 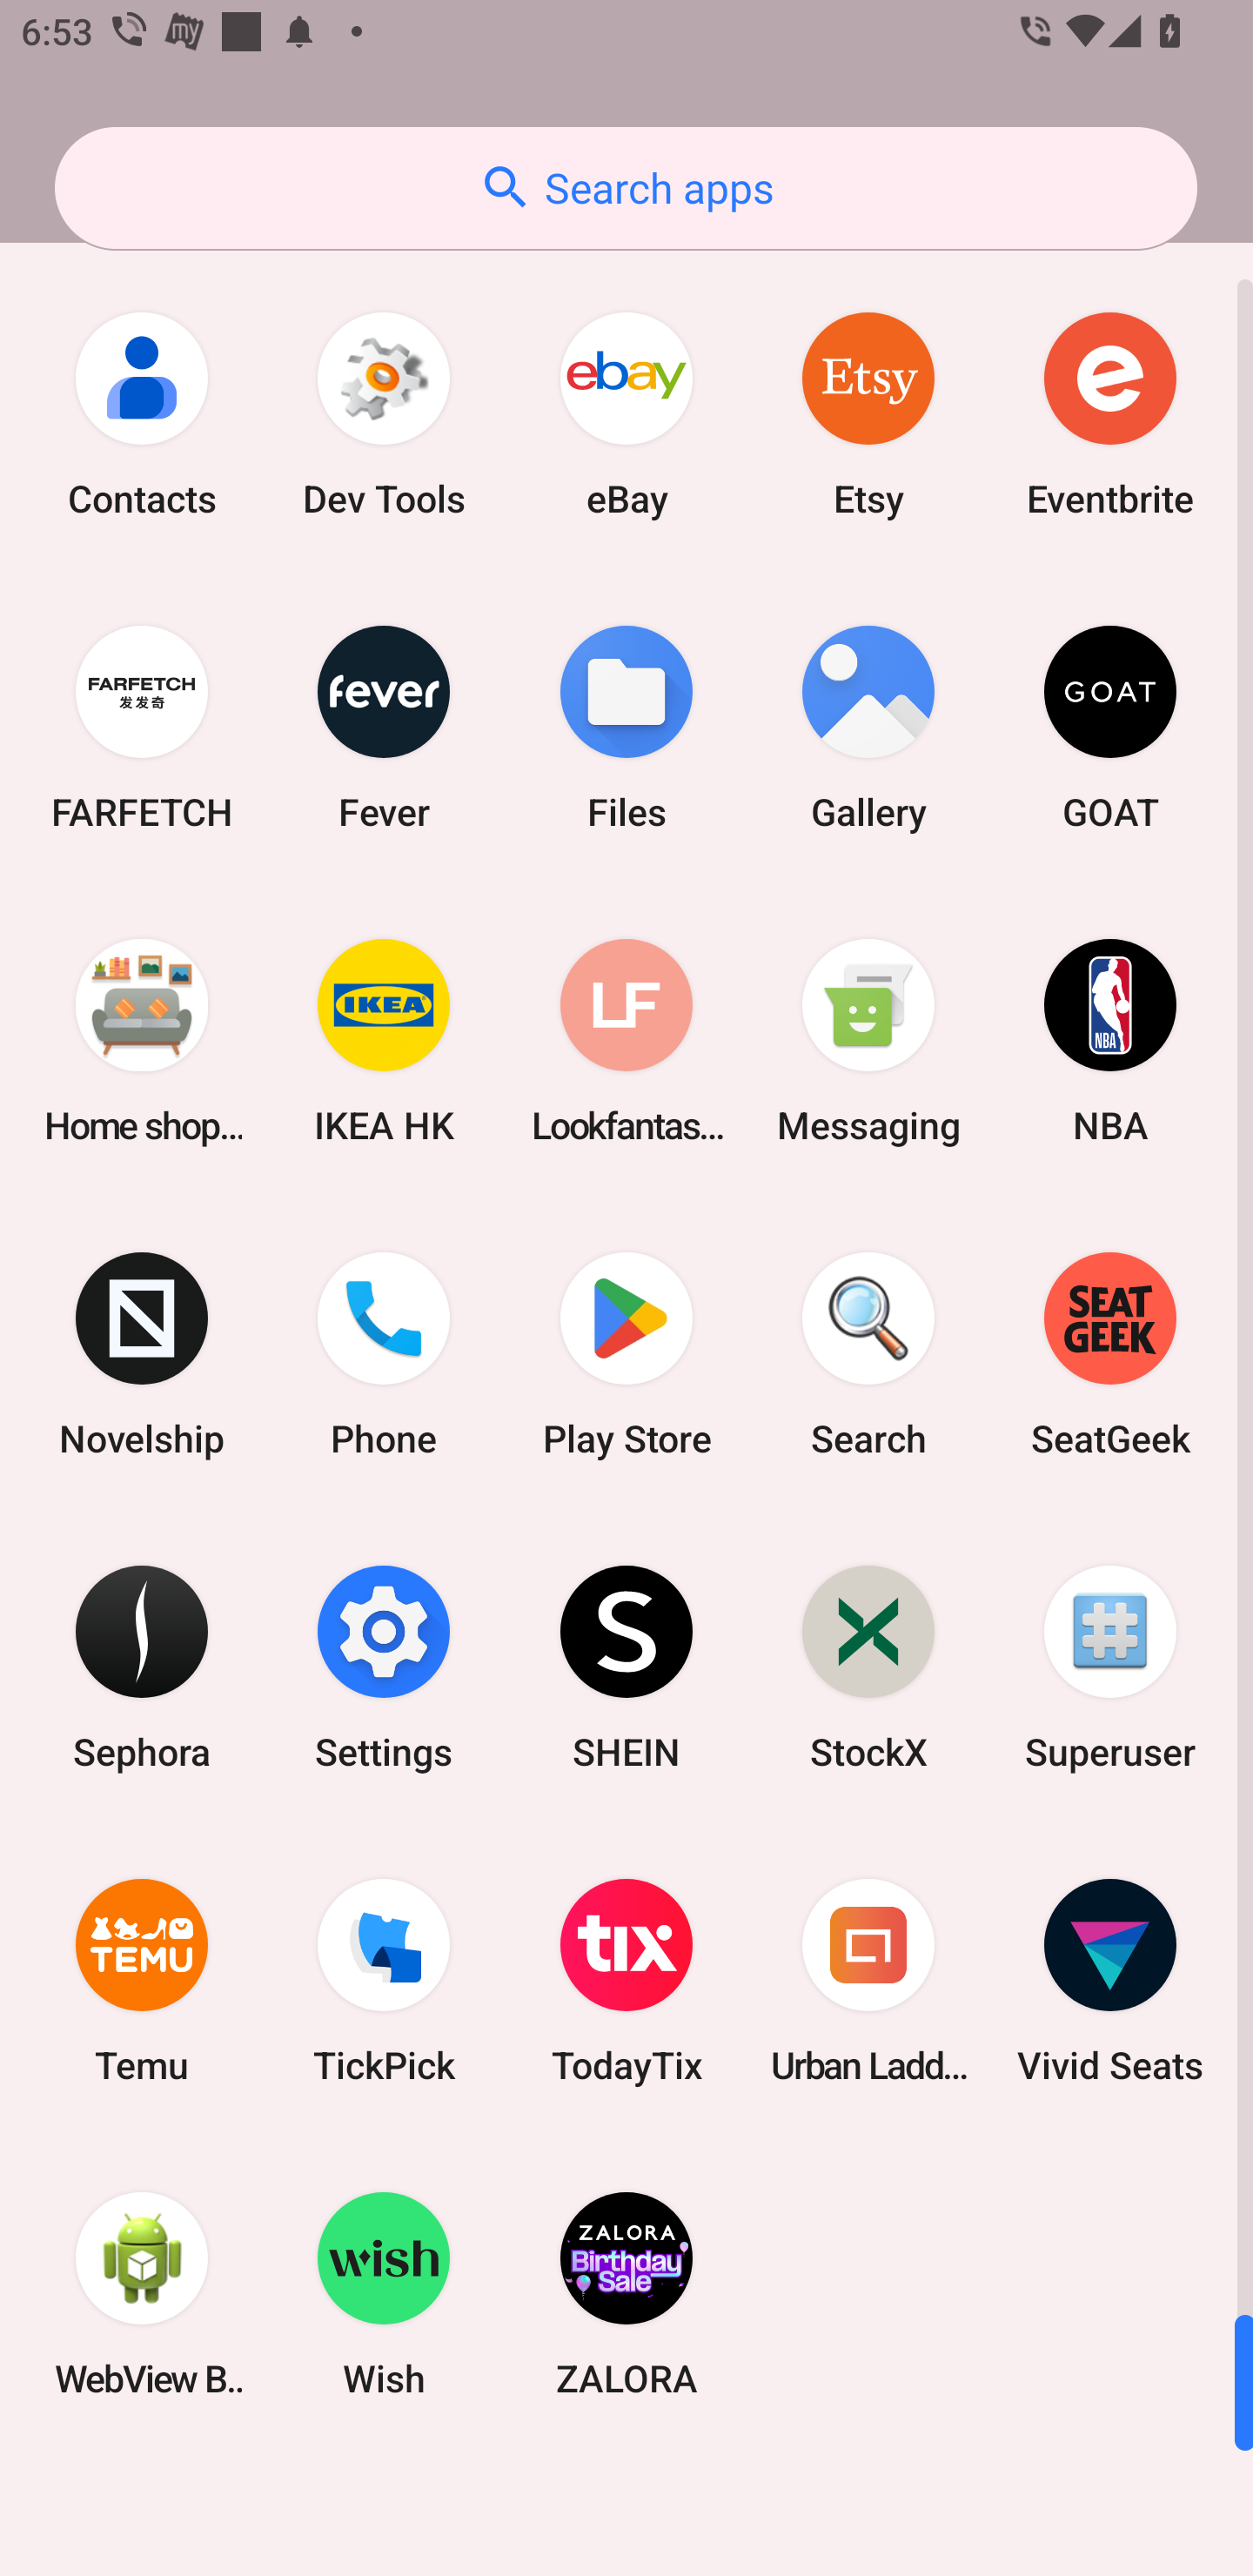 What do you see at coordinates (1110, 1041) in the screenshot?
I see `NBA` at bounding box center [1110, 1041].